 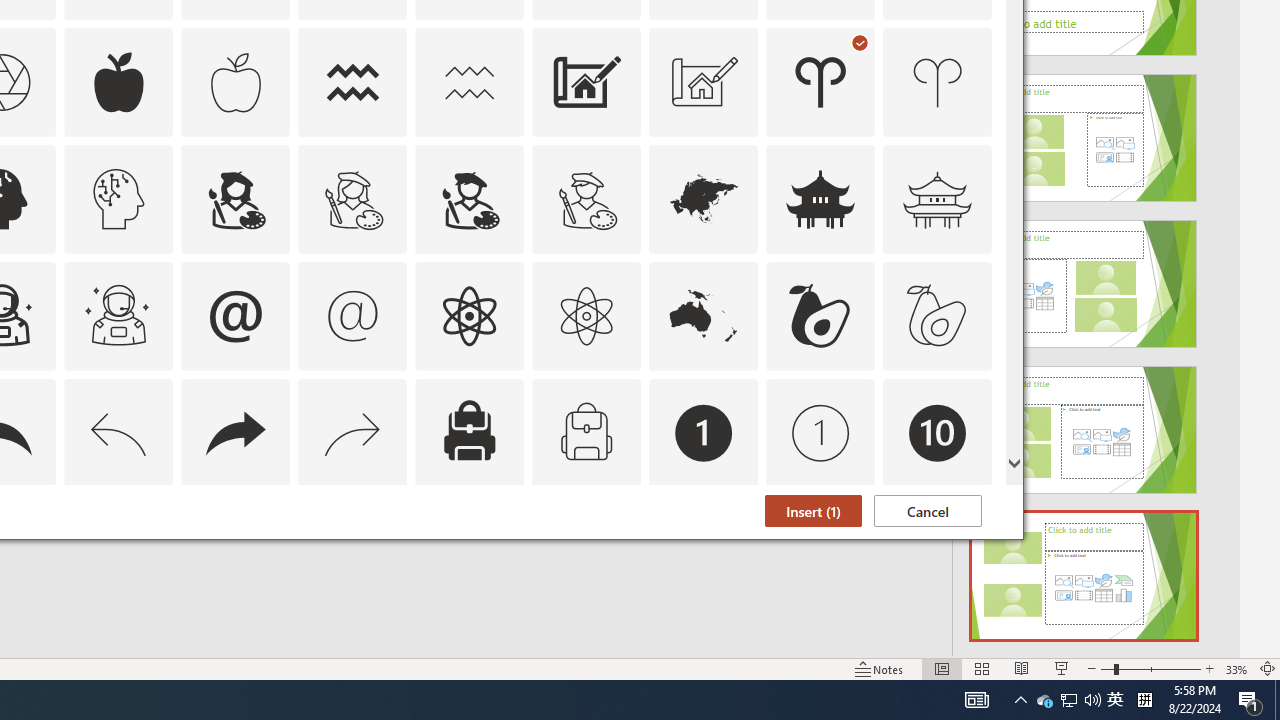 What do you see at coordinates (469, 432) in the screenshot?
I see `AutomationID: Icons_Backpack` at bounding box center [469, 432].